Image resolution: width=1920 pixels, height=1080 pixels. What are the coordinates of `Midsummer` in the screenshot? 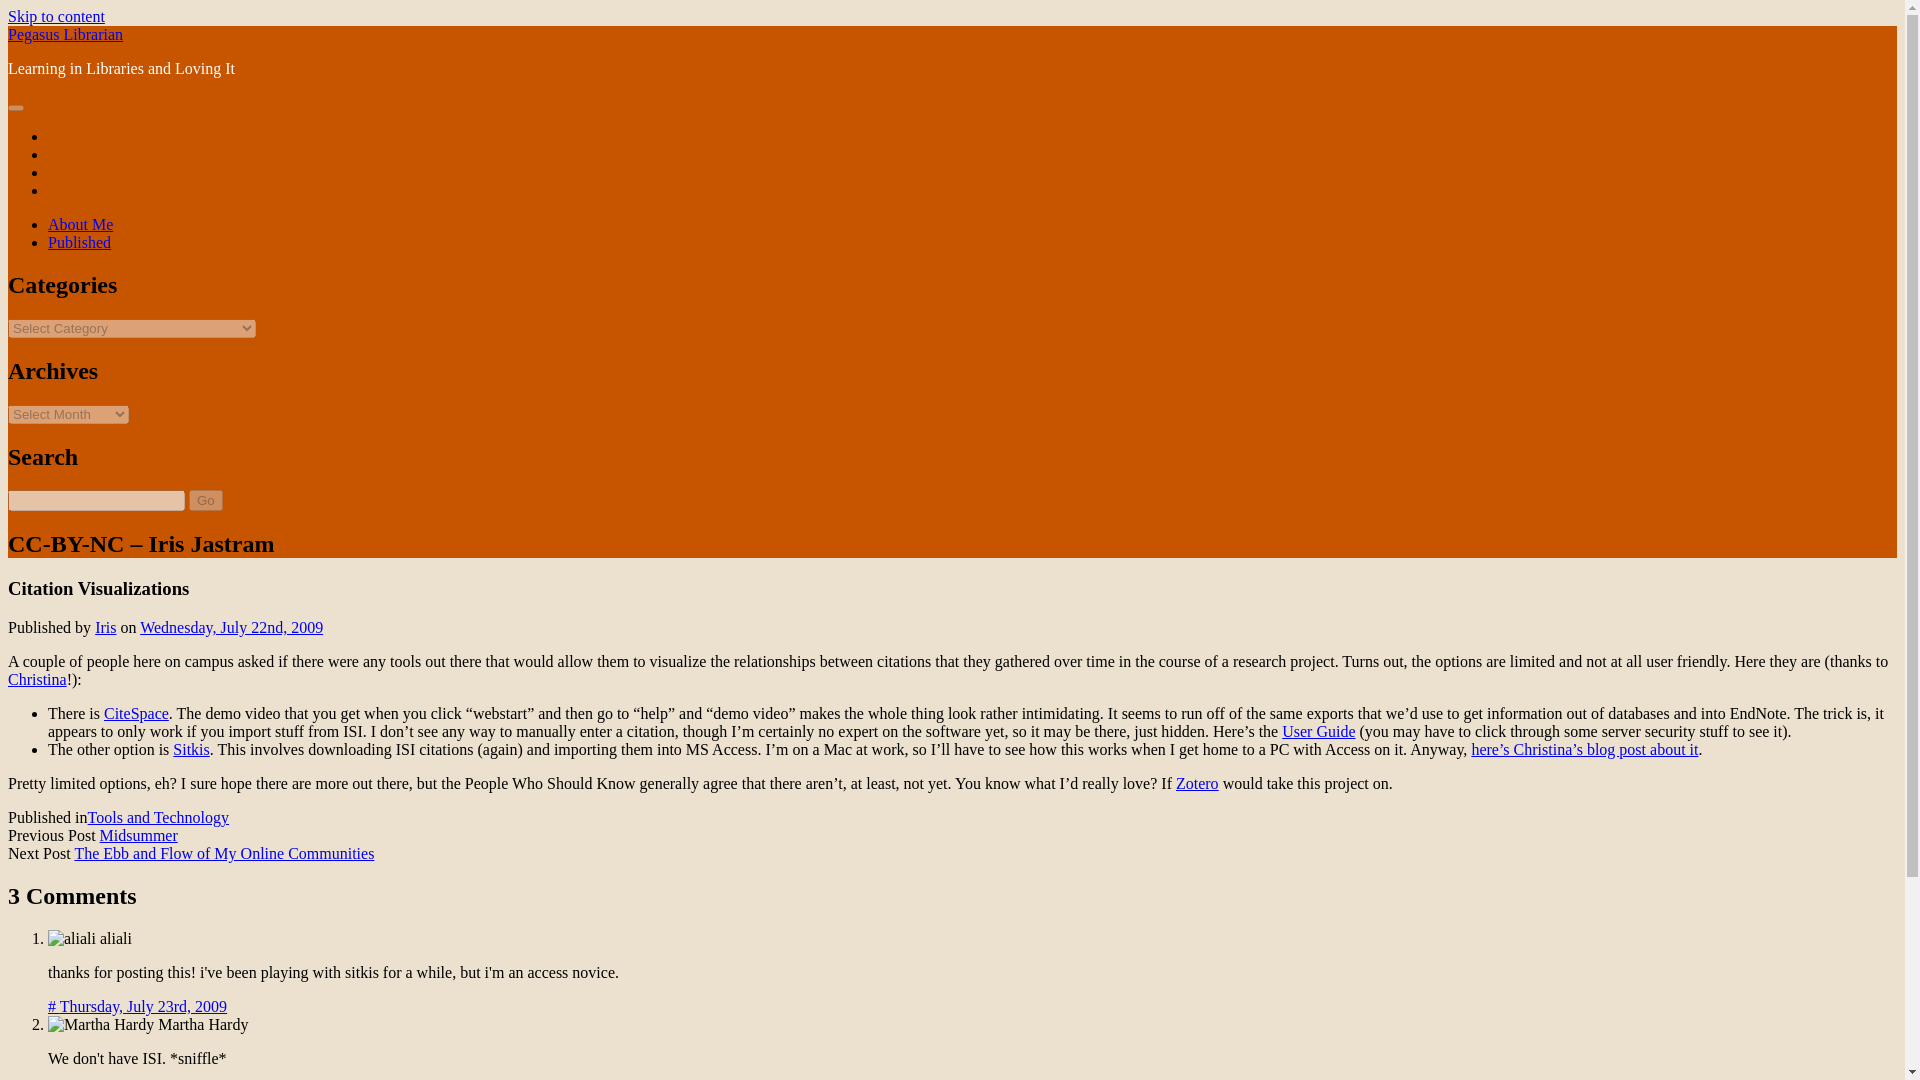 It's located at (138, 835).